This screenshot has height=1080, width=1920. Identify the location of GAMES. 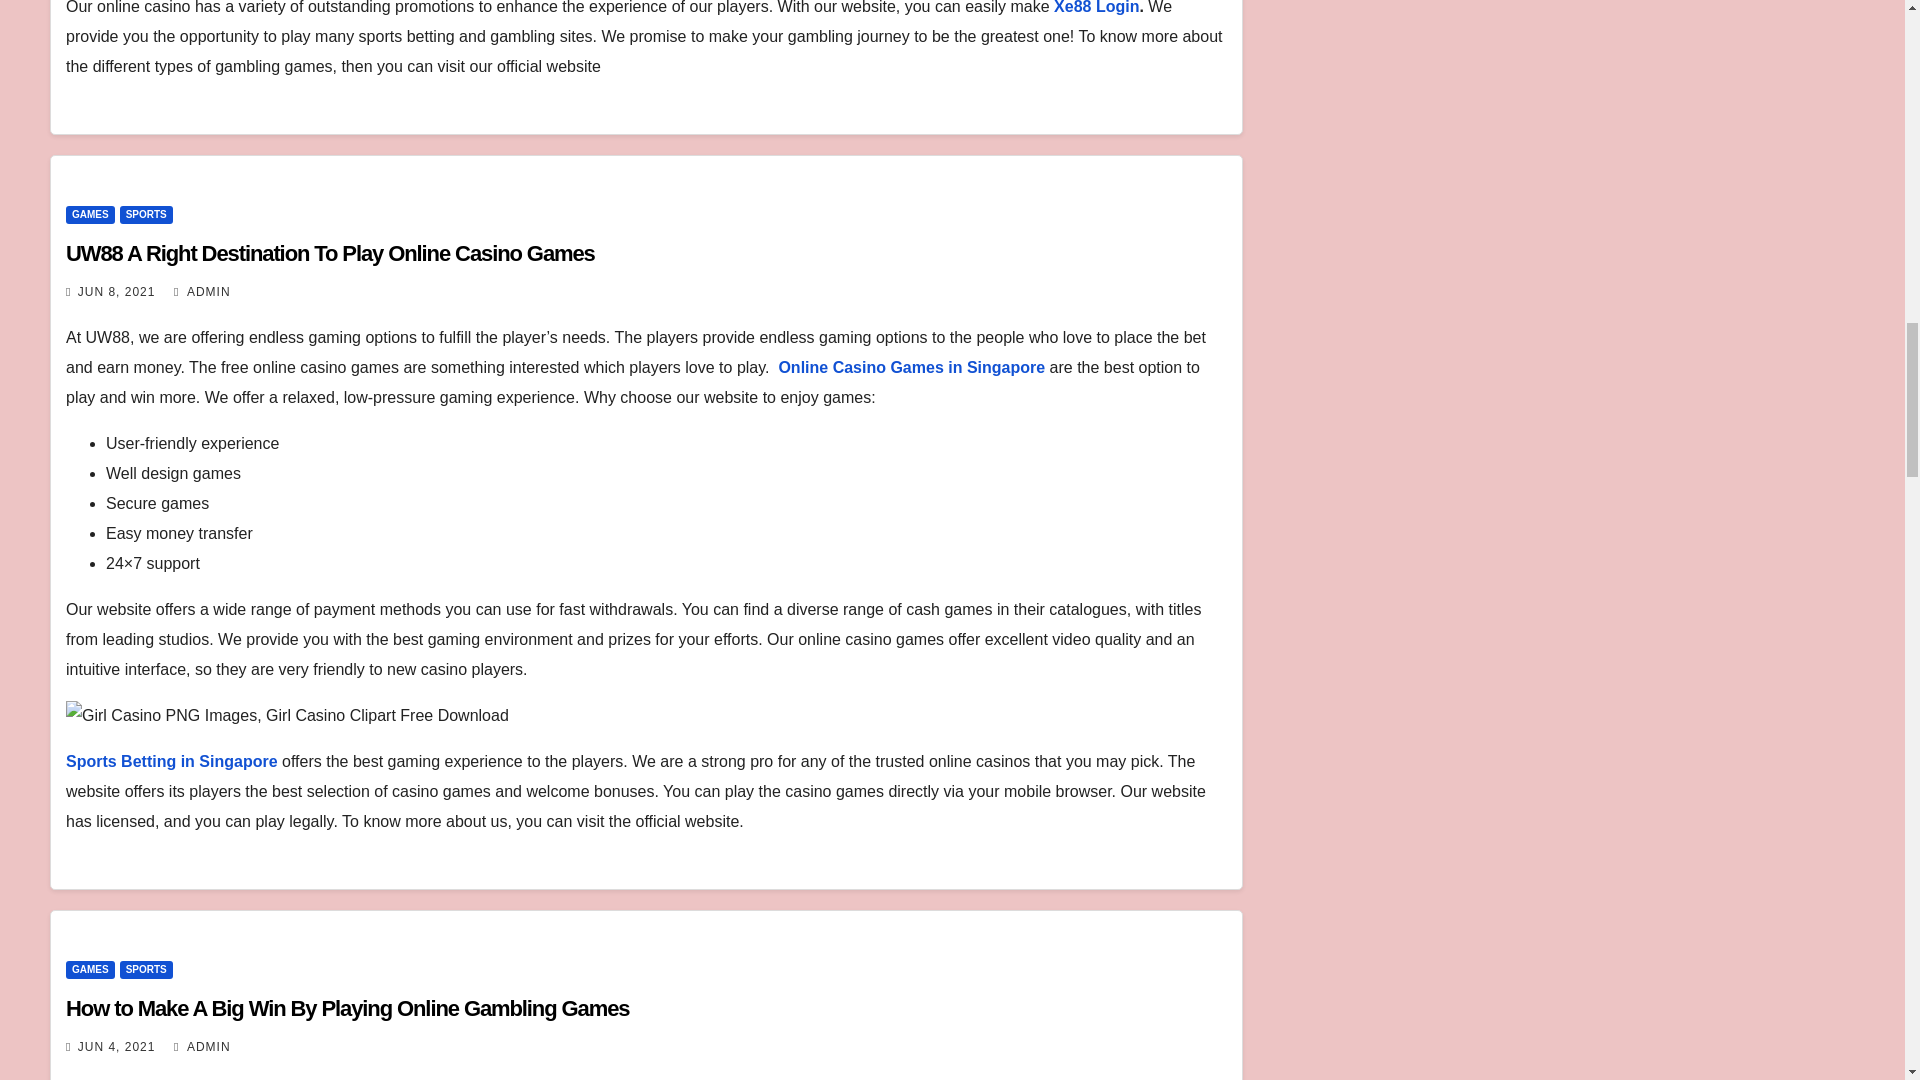
(90, 214).